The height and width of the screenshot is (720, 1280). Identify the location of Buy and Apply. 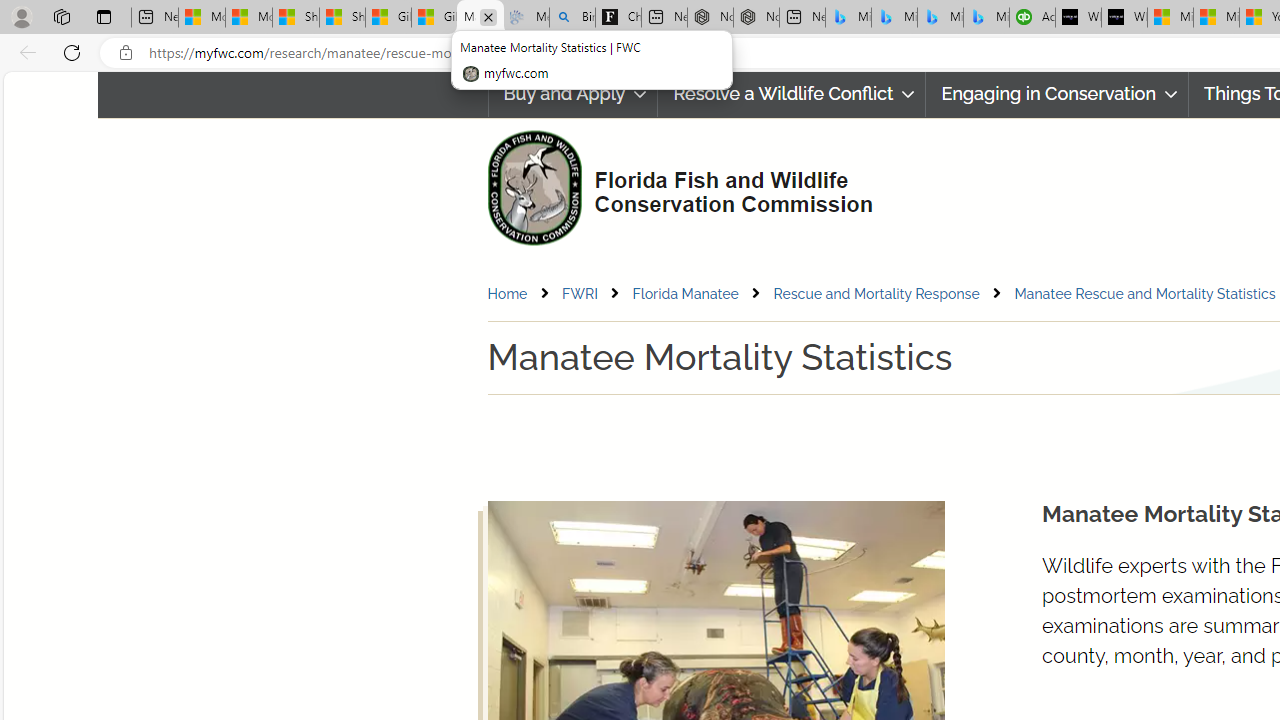
(572, 94).